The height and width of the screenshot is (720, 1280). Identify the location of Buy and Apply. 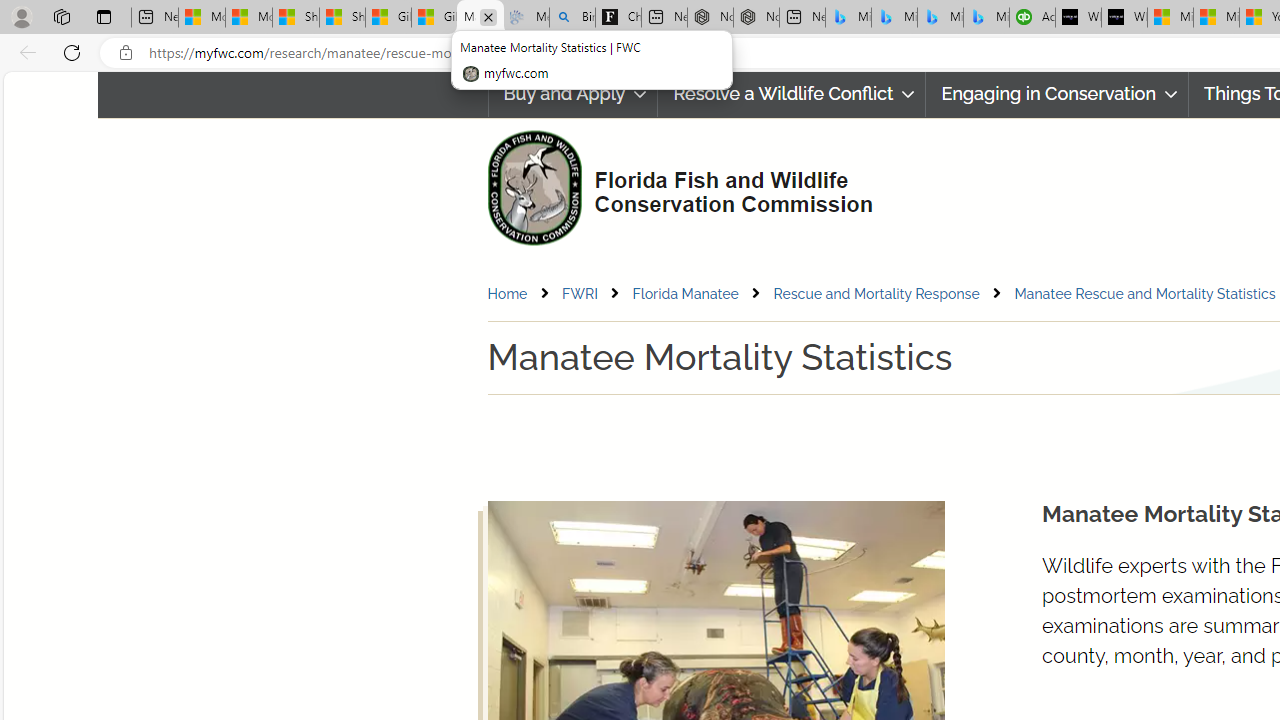
(572, 94).